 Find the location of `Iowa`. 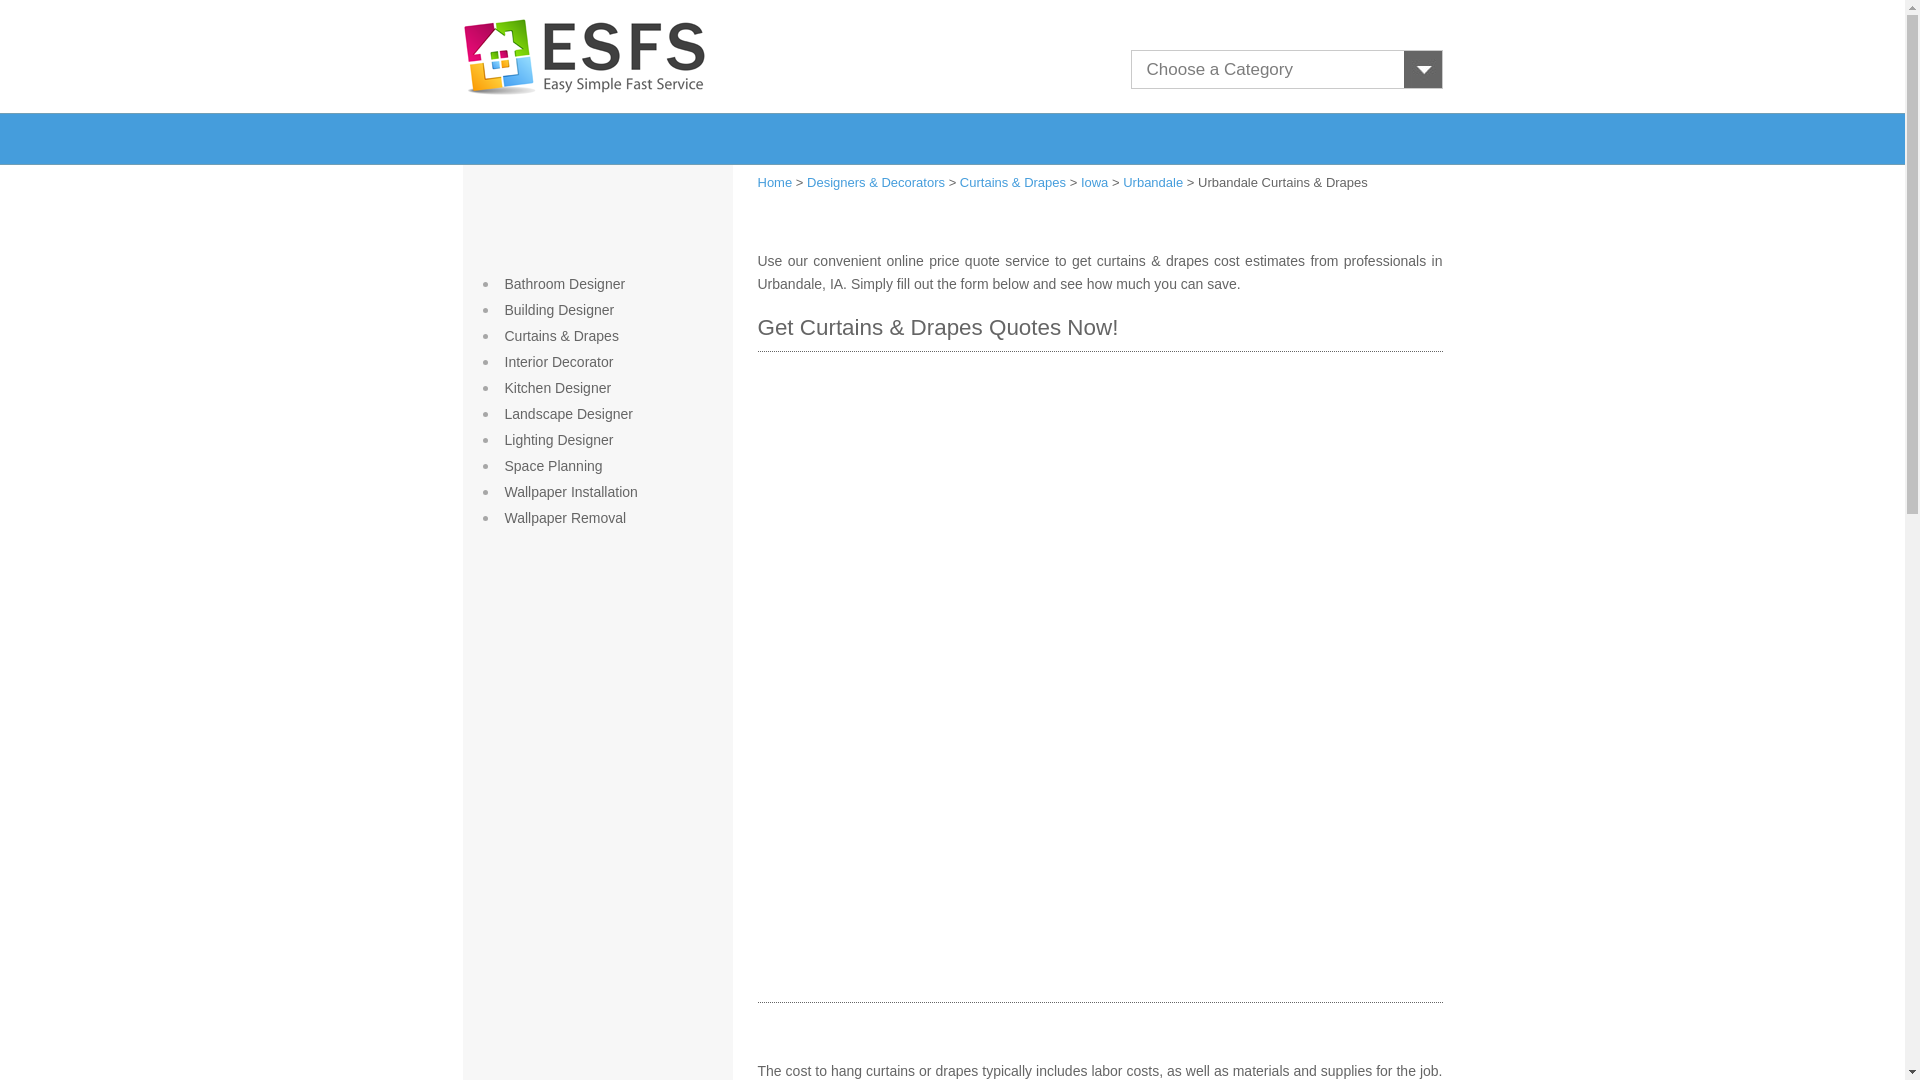

Iowa is located at coordinates (1094, 182).